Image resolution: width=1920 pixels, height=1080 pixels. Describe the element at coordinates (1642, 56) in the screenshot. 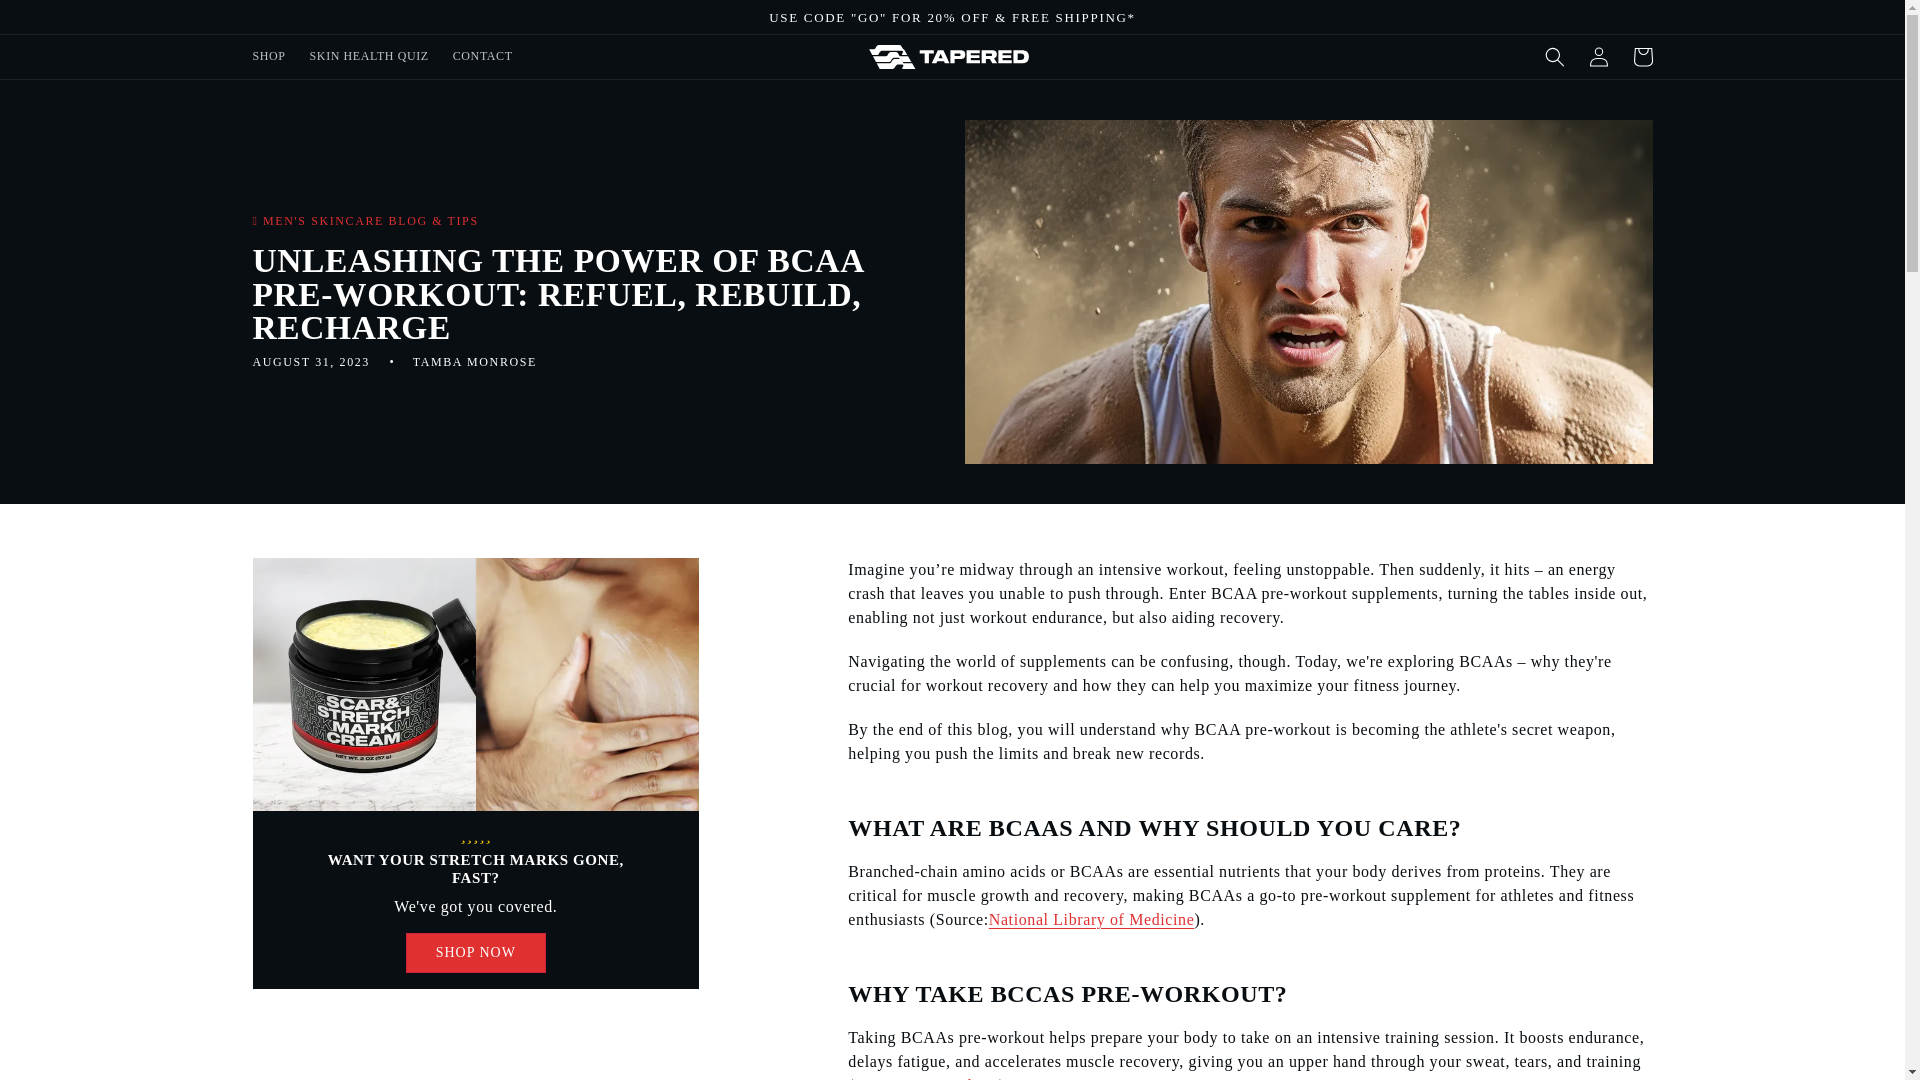

I see `Cart` at that location.